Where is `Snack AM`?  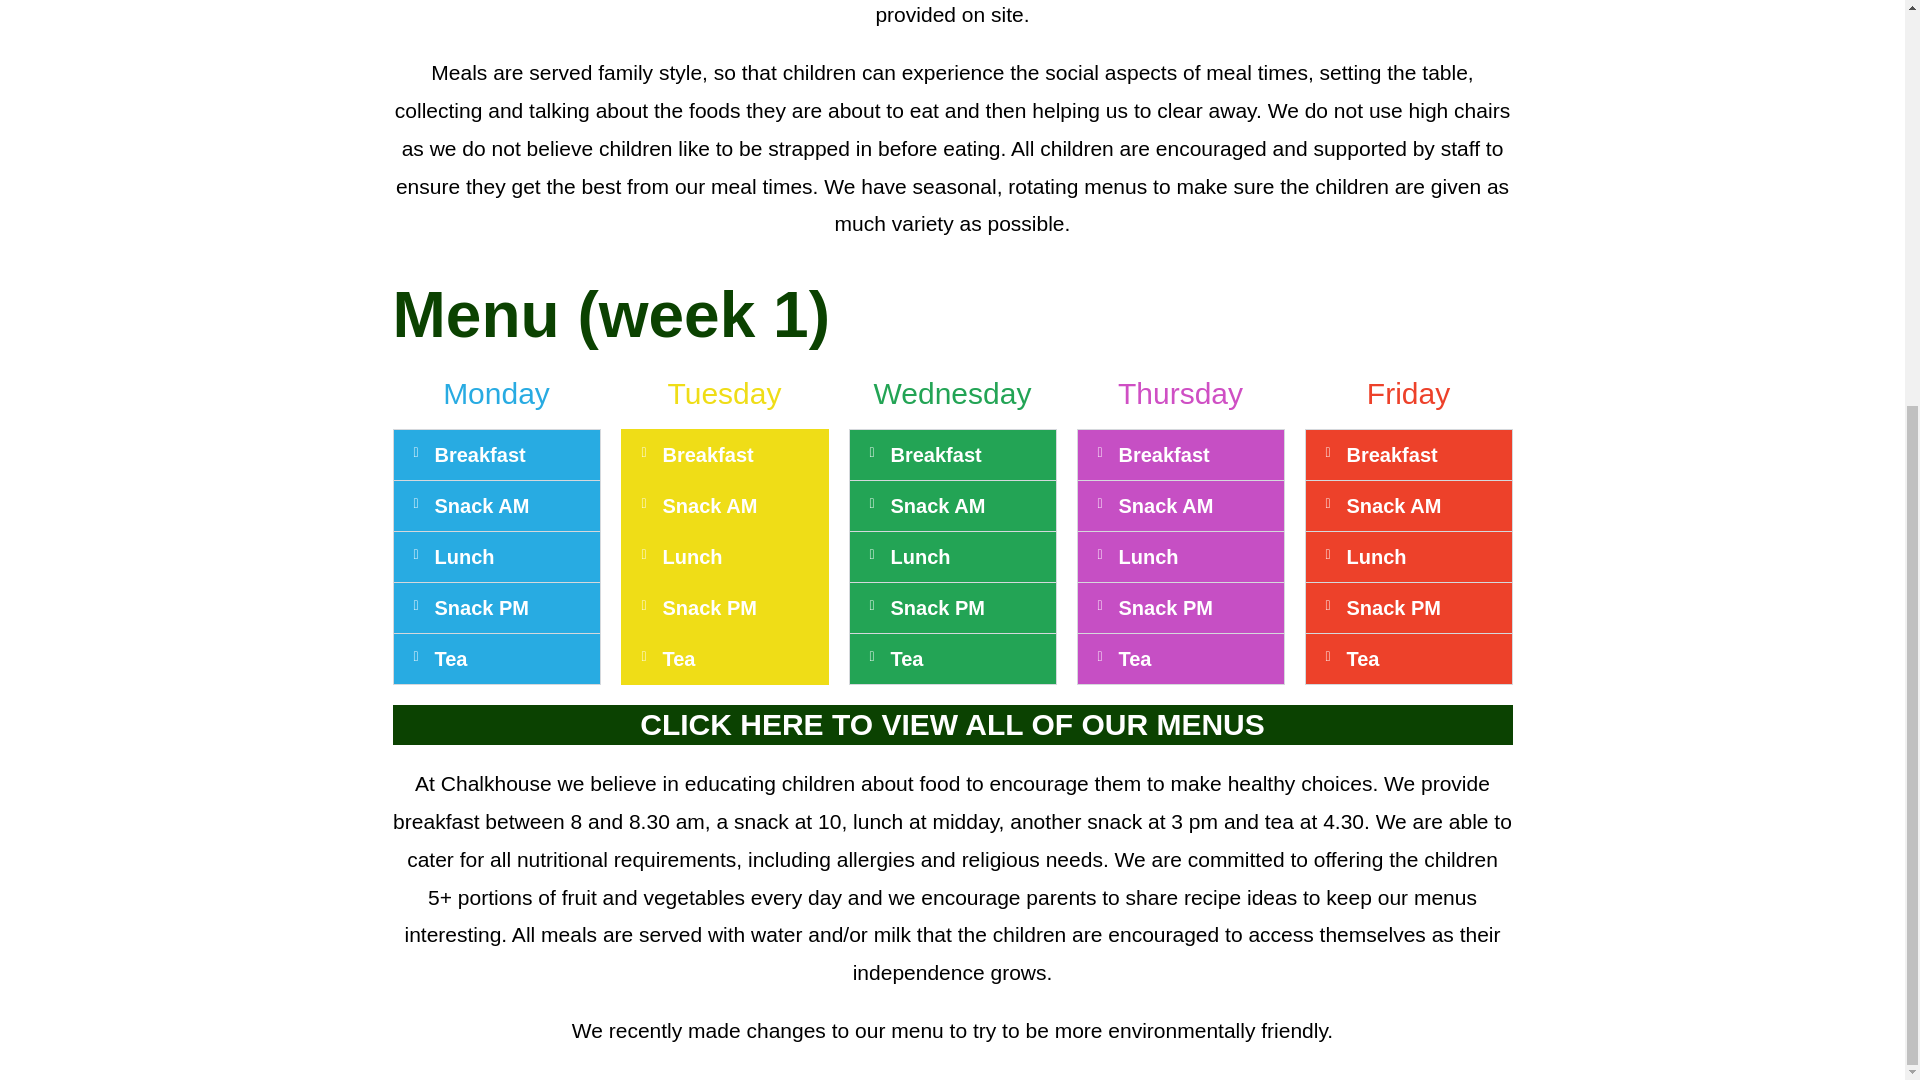 Snack AM is located at coordinates (937, 506).